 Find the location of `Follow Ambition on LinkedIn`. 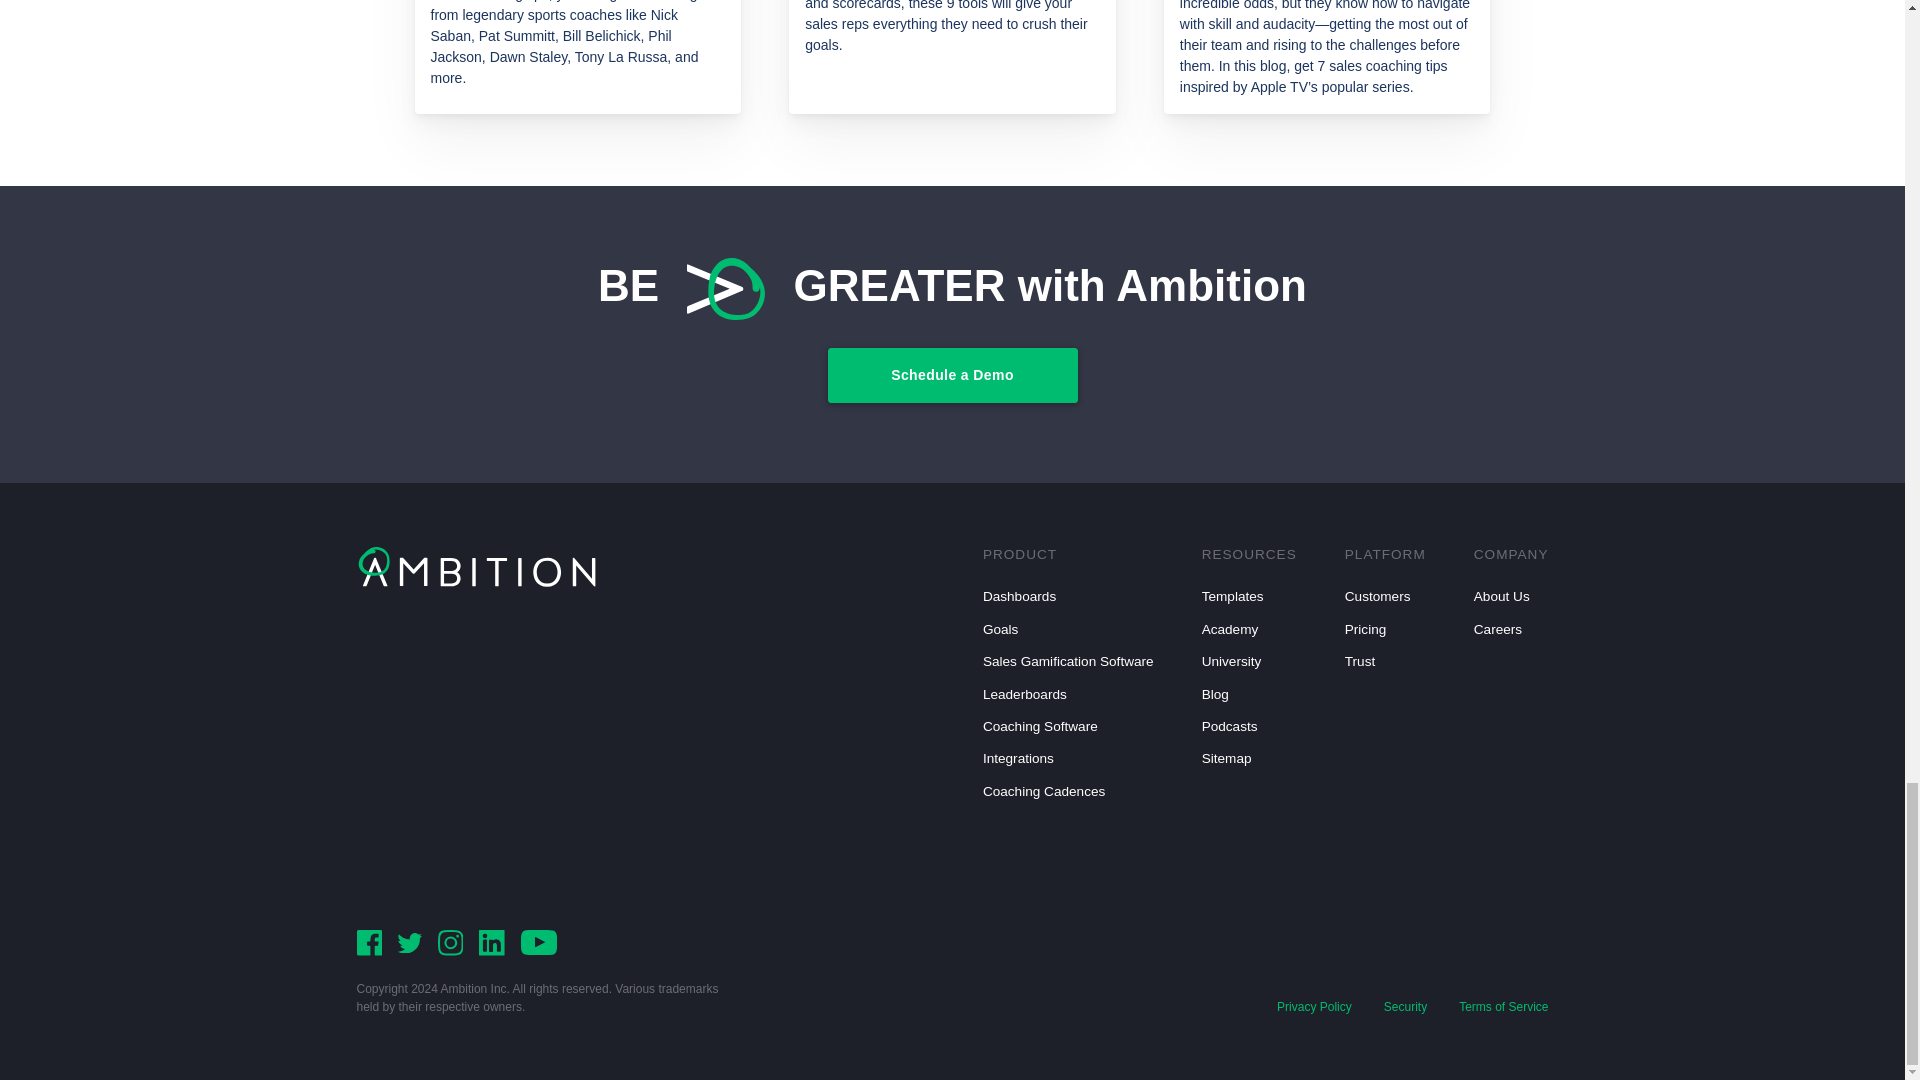

Follow Ambition on LinkedIn is located at coordinates (491, 942).